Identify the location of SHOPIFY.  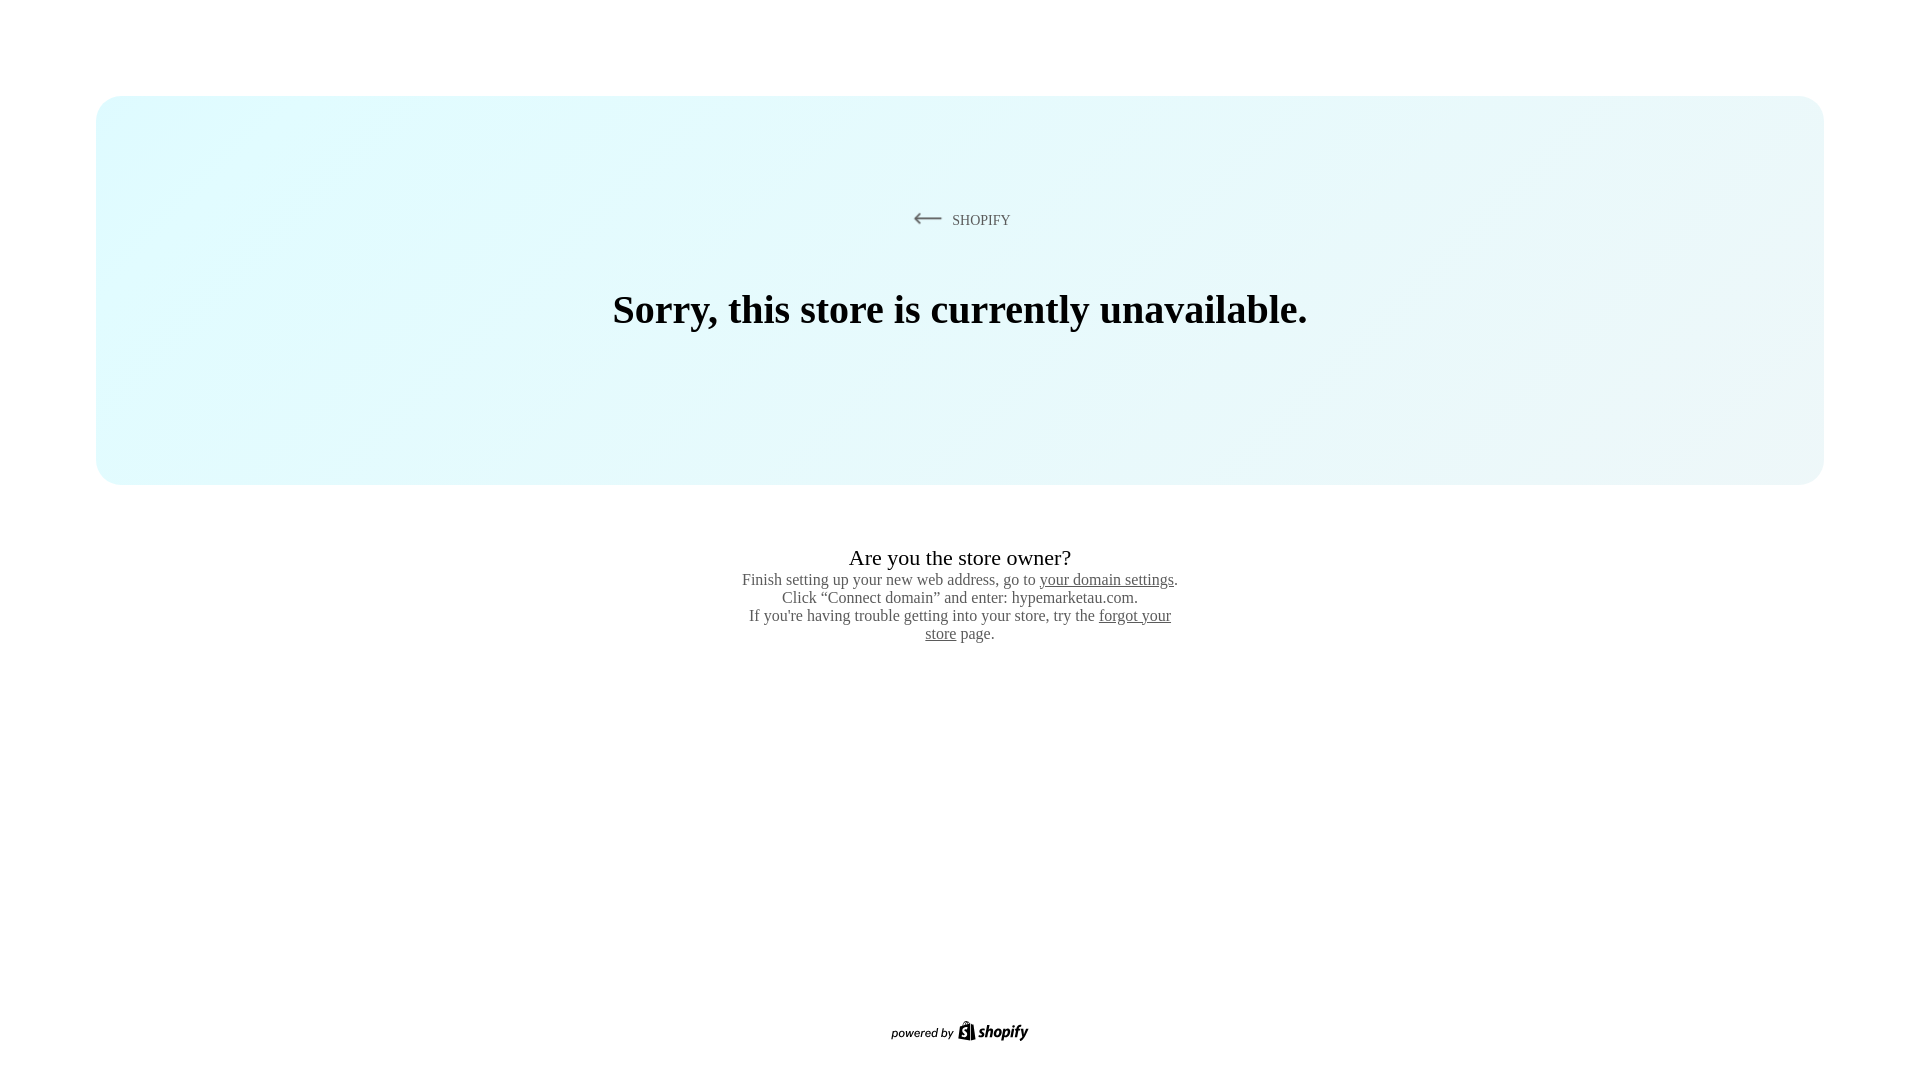
(958, 219).